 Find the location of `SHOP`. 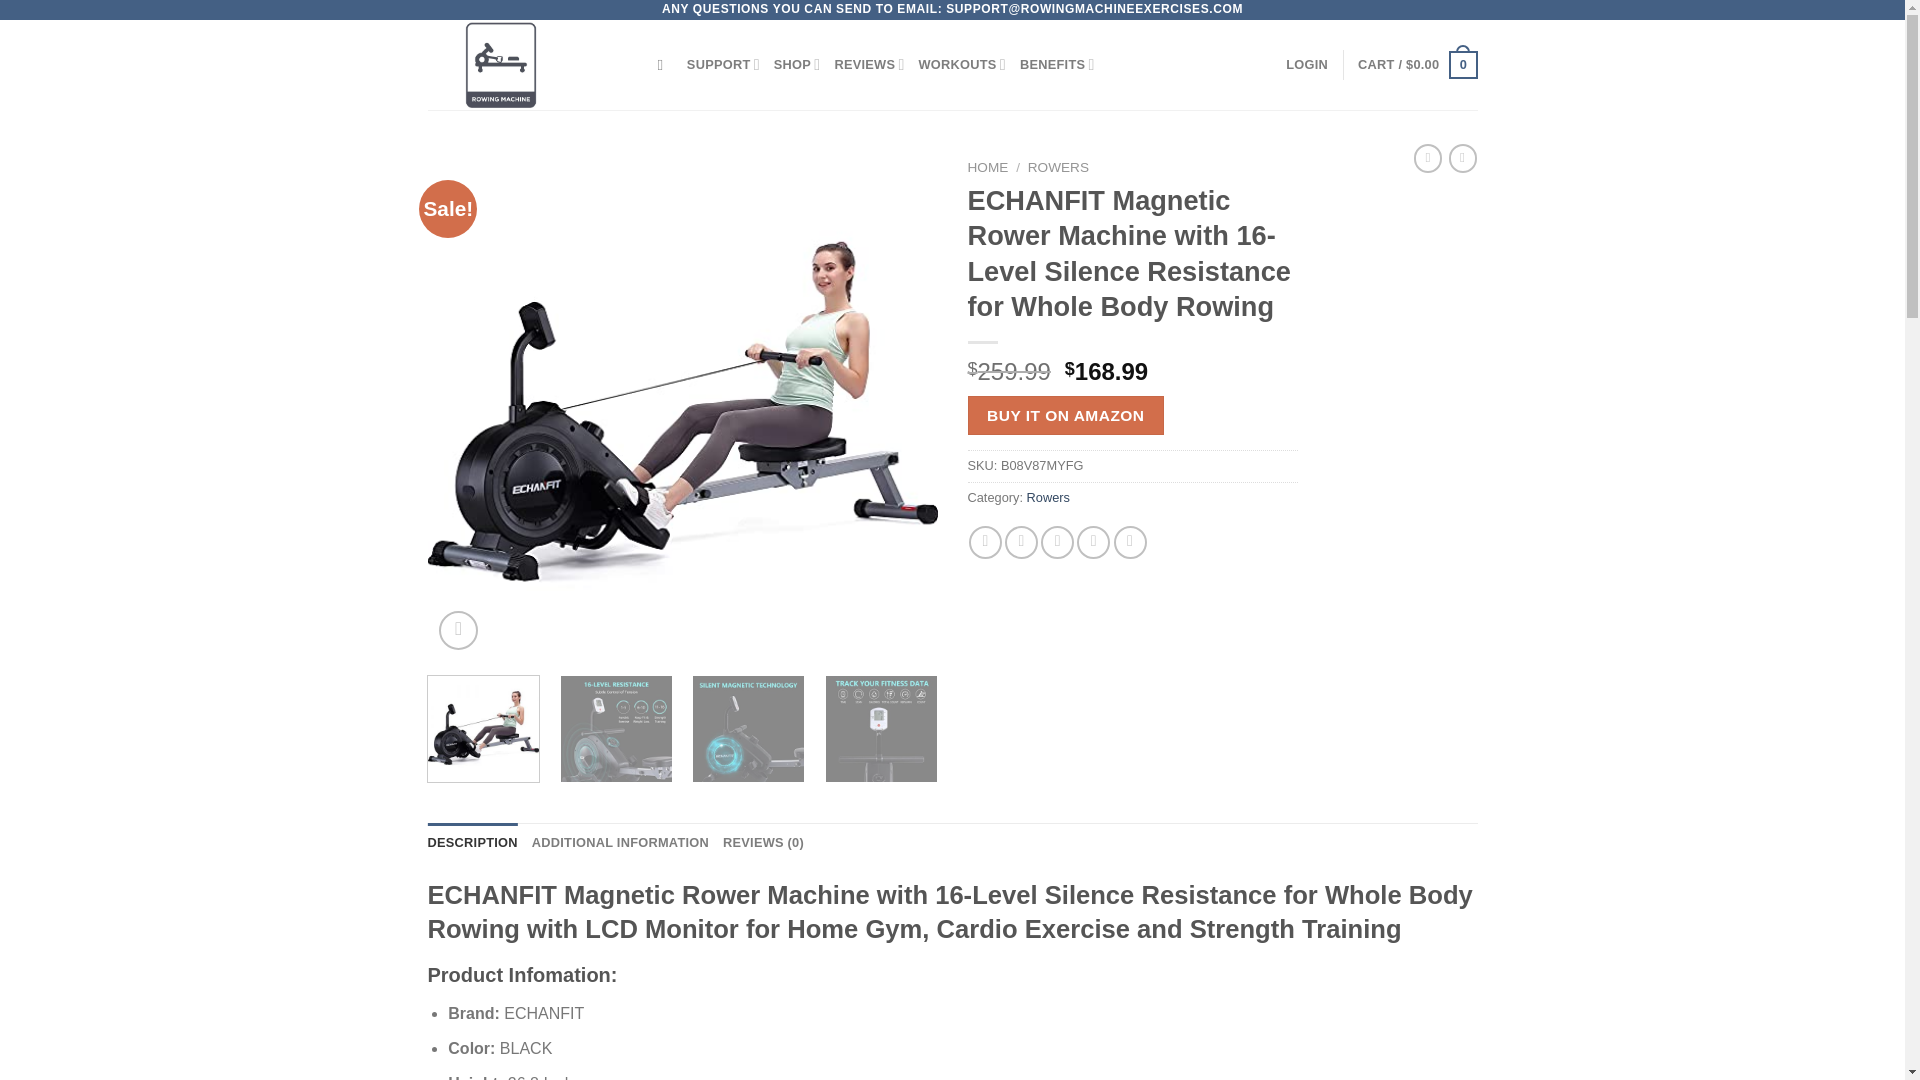

SHOP is located at coordinates (797, 65).